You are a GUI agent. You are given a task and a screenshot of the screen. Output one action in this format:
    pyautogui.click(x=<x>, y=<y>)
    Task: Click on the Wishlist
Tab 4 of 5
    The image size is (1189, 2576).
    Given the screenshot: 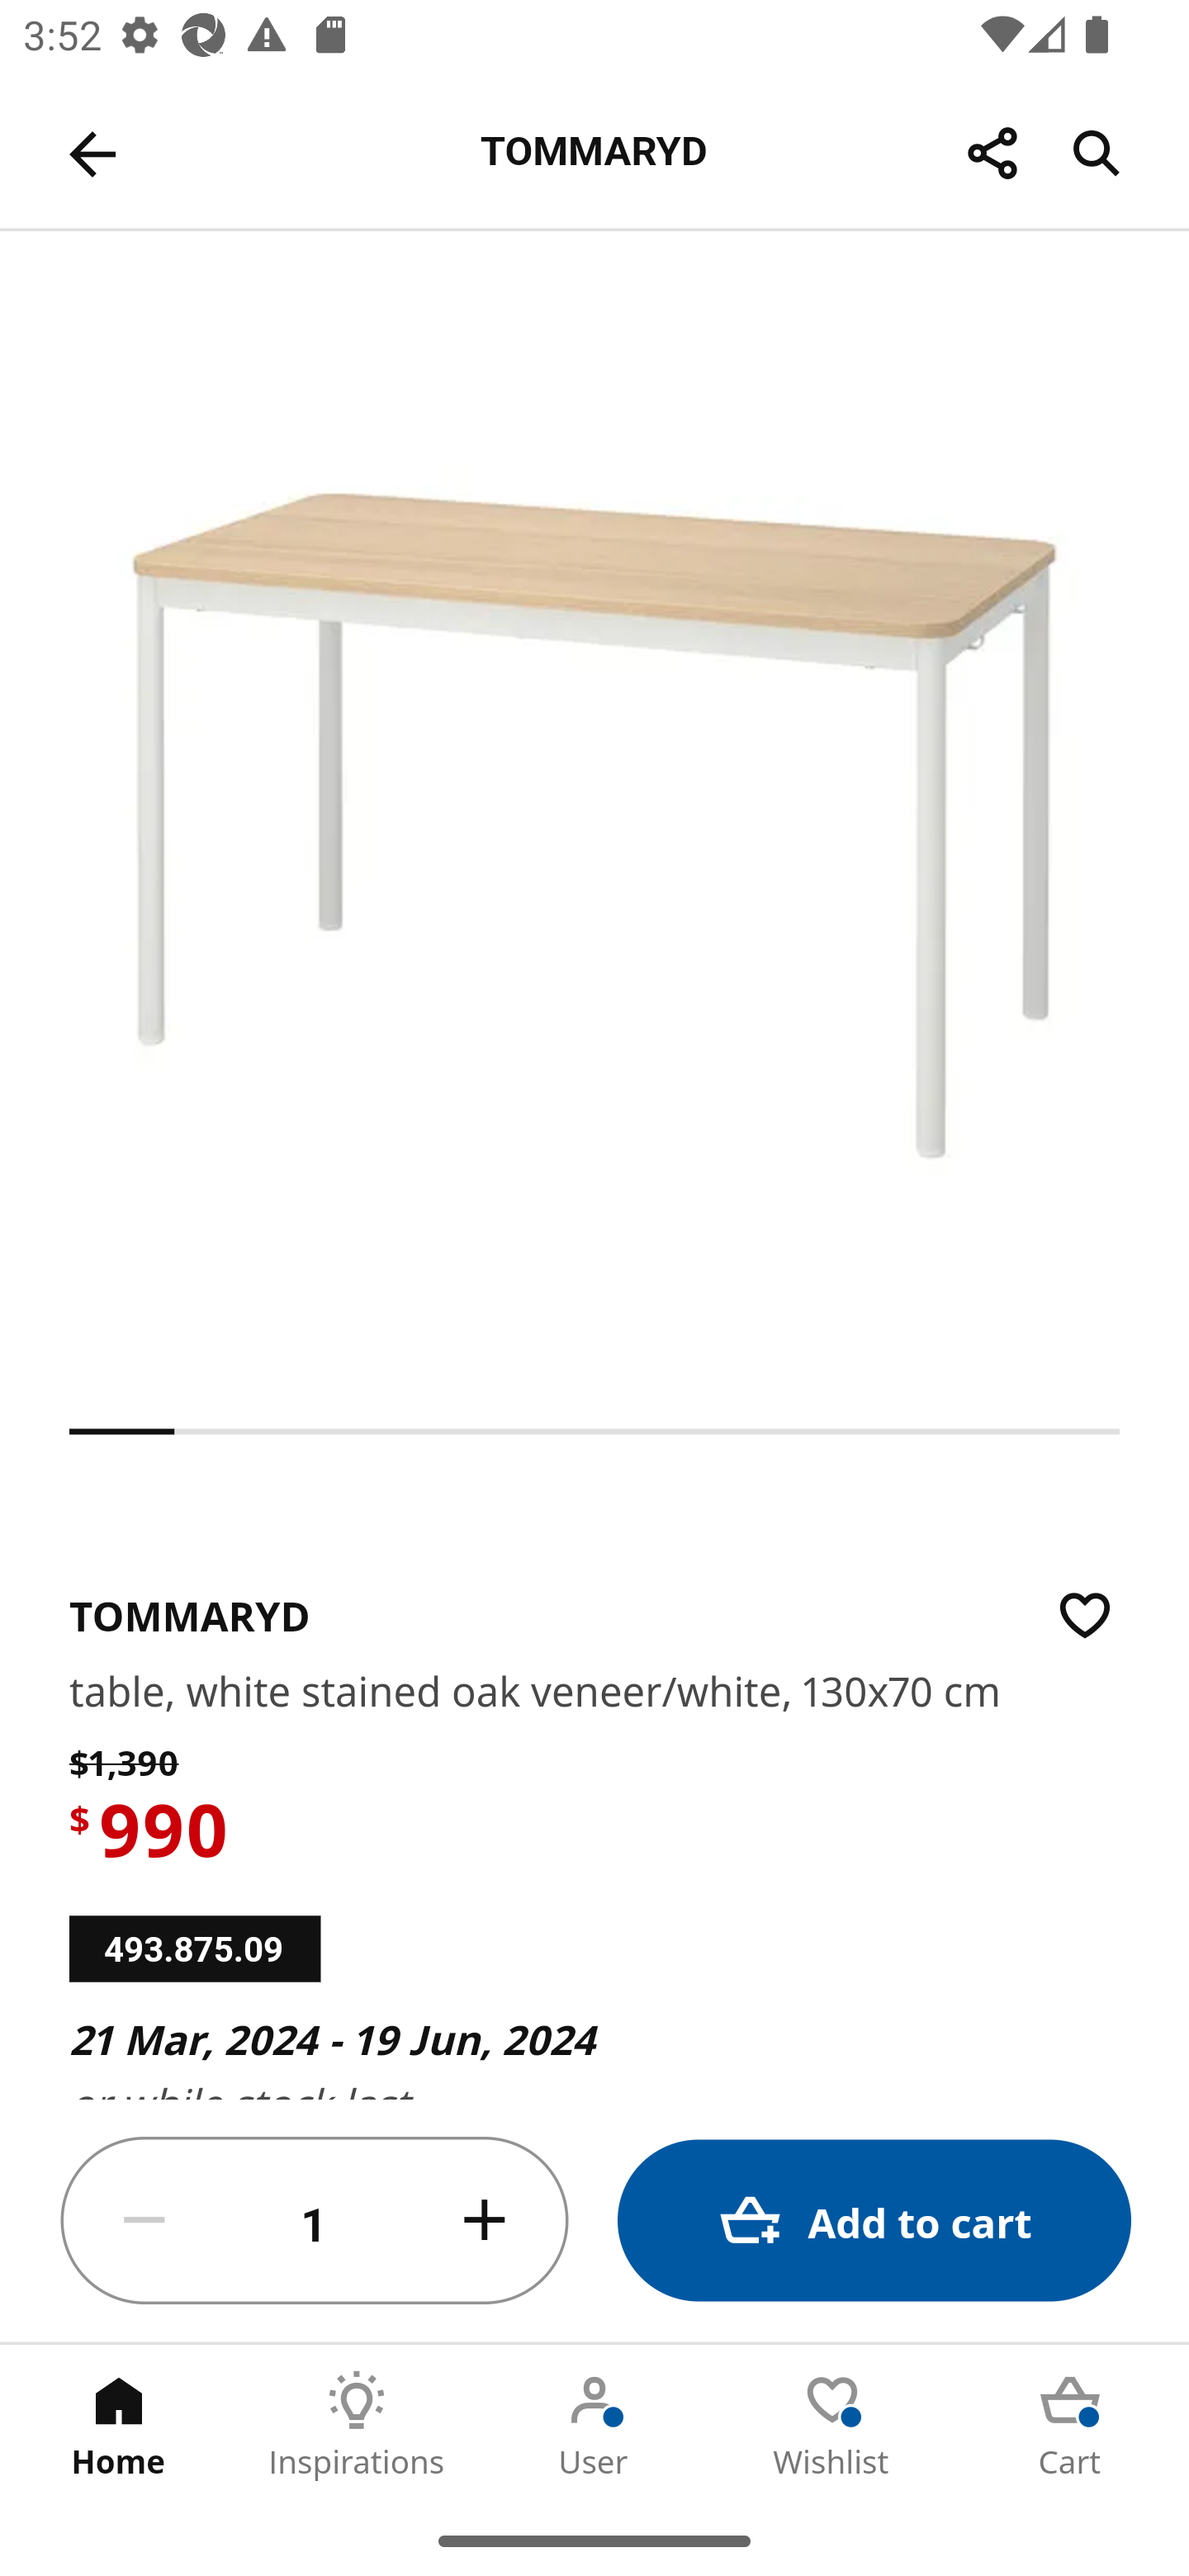 What is the action you would take?
    pyautogui.click(x=832, y=2425)
    